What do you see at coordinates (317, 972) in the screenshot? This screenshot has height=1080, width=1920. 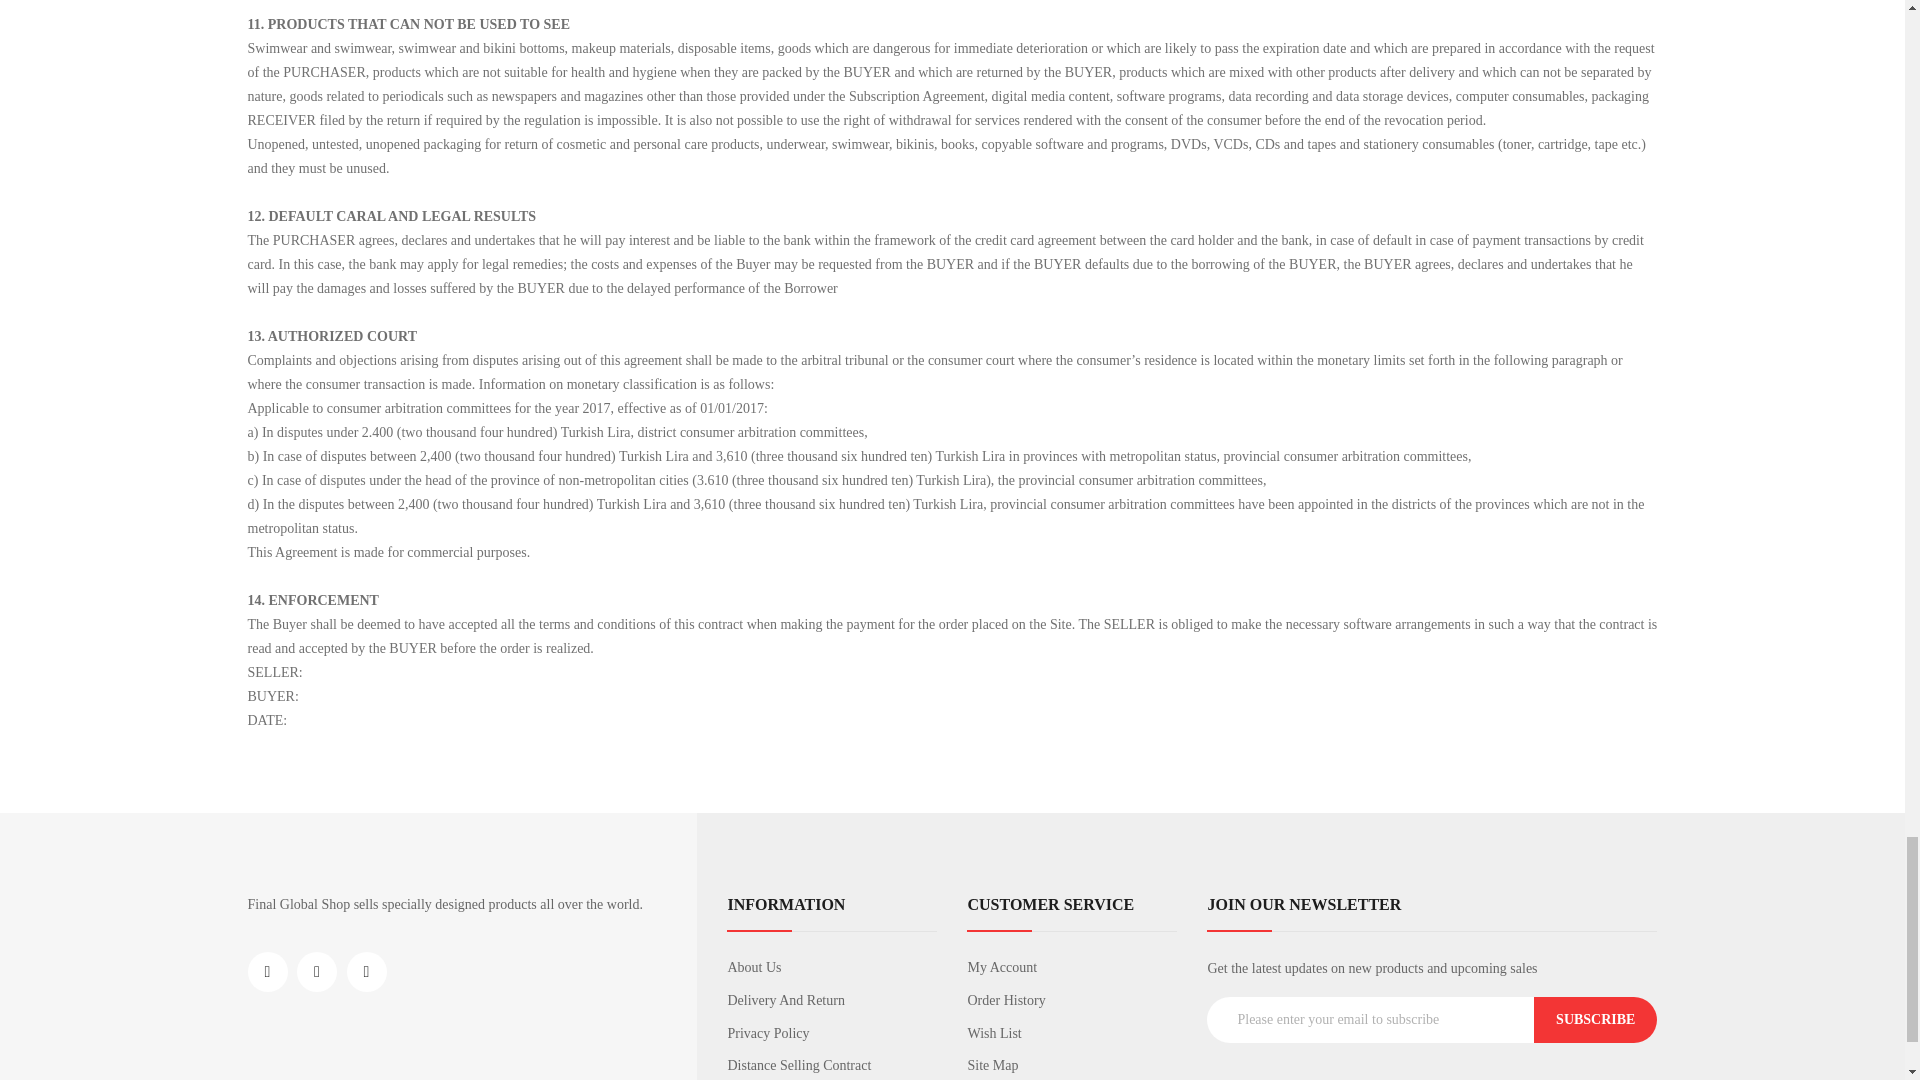 I see `Instagram` at bounding box center [317, 972].